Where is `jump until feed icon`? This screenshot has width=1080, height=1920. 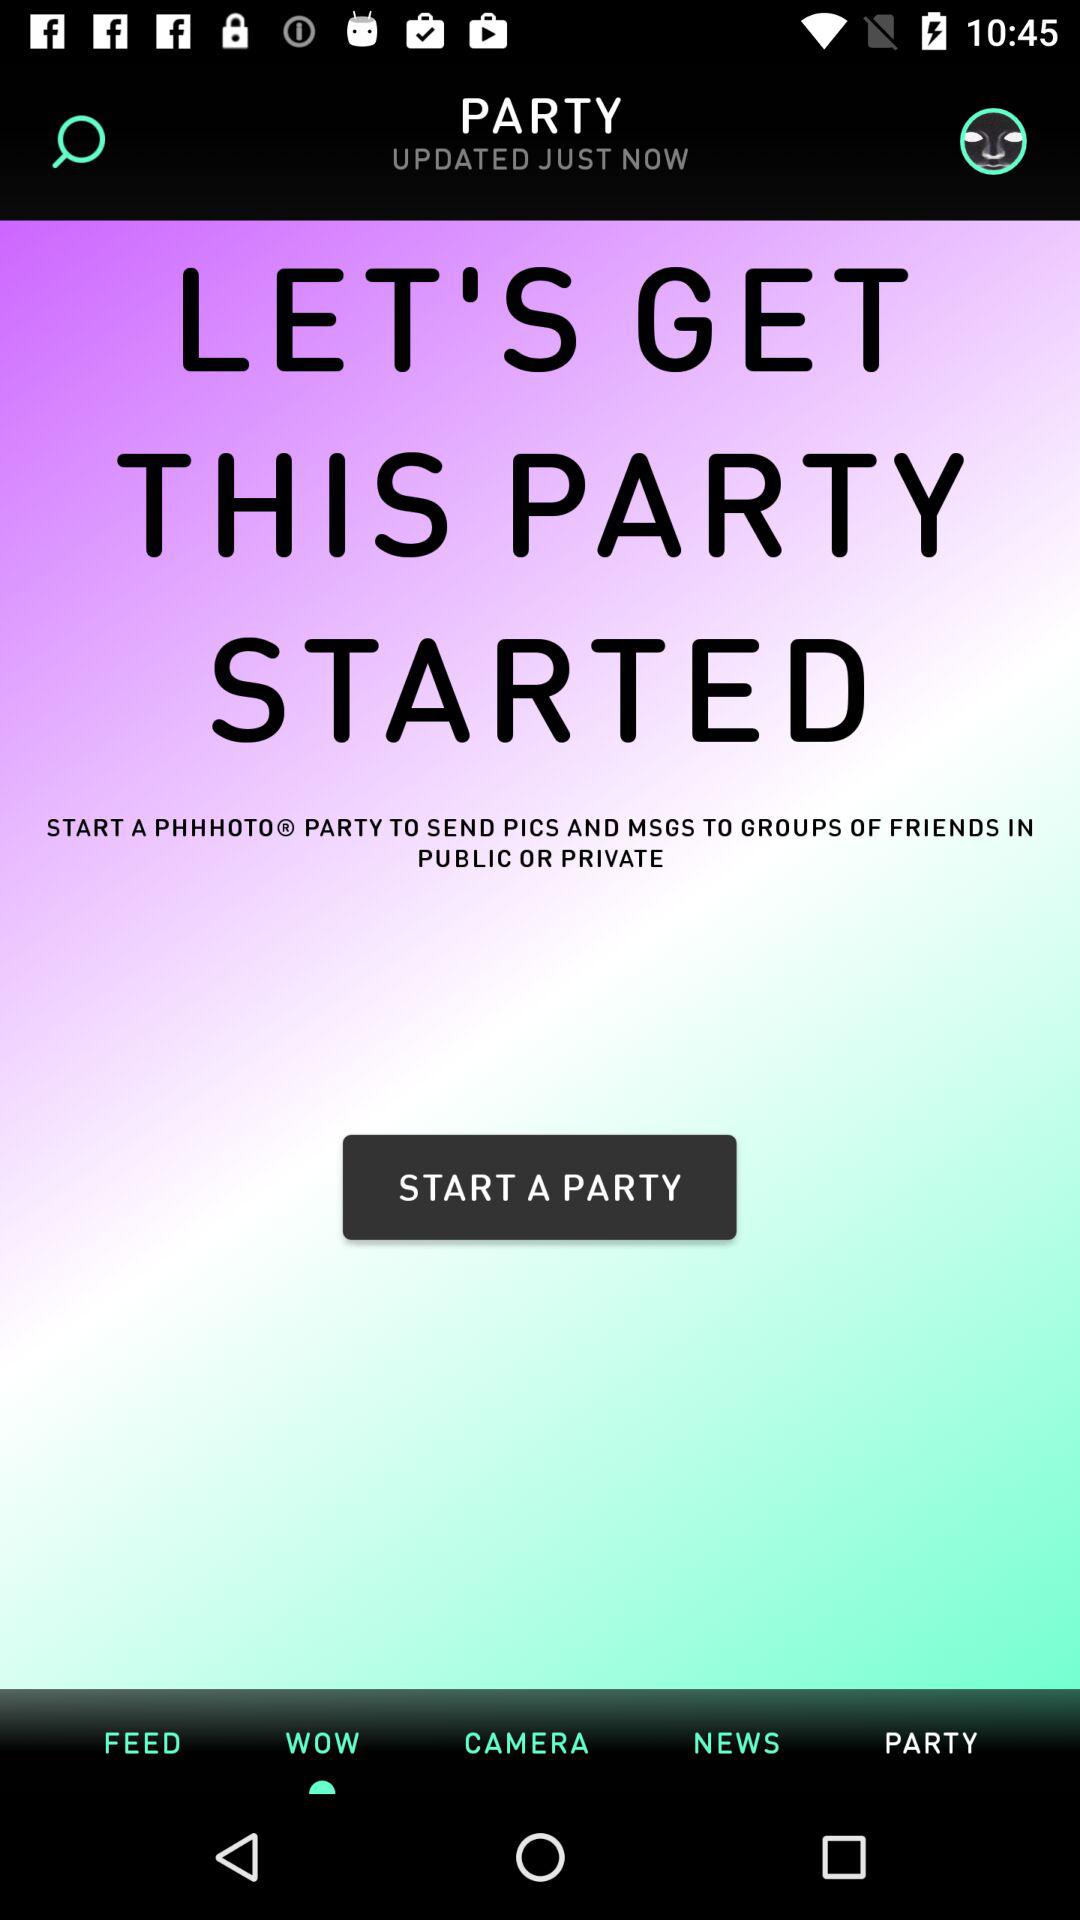
jump until feed icon is located at coordinates (142, 1740).